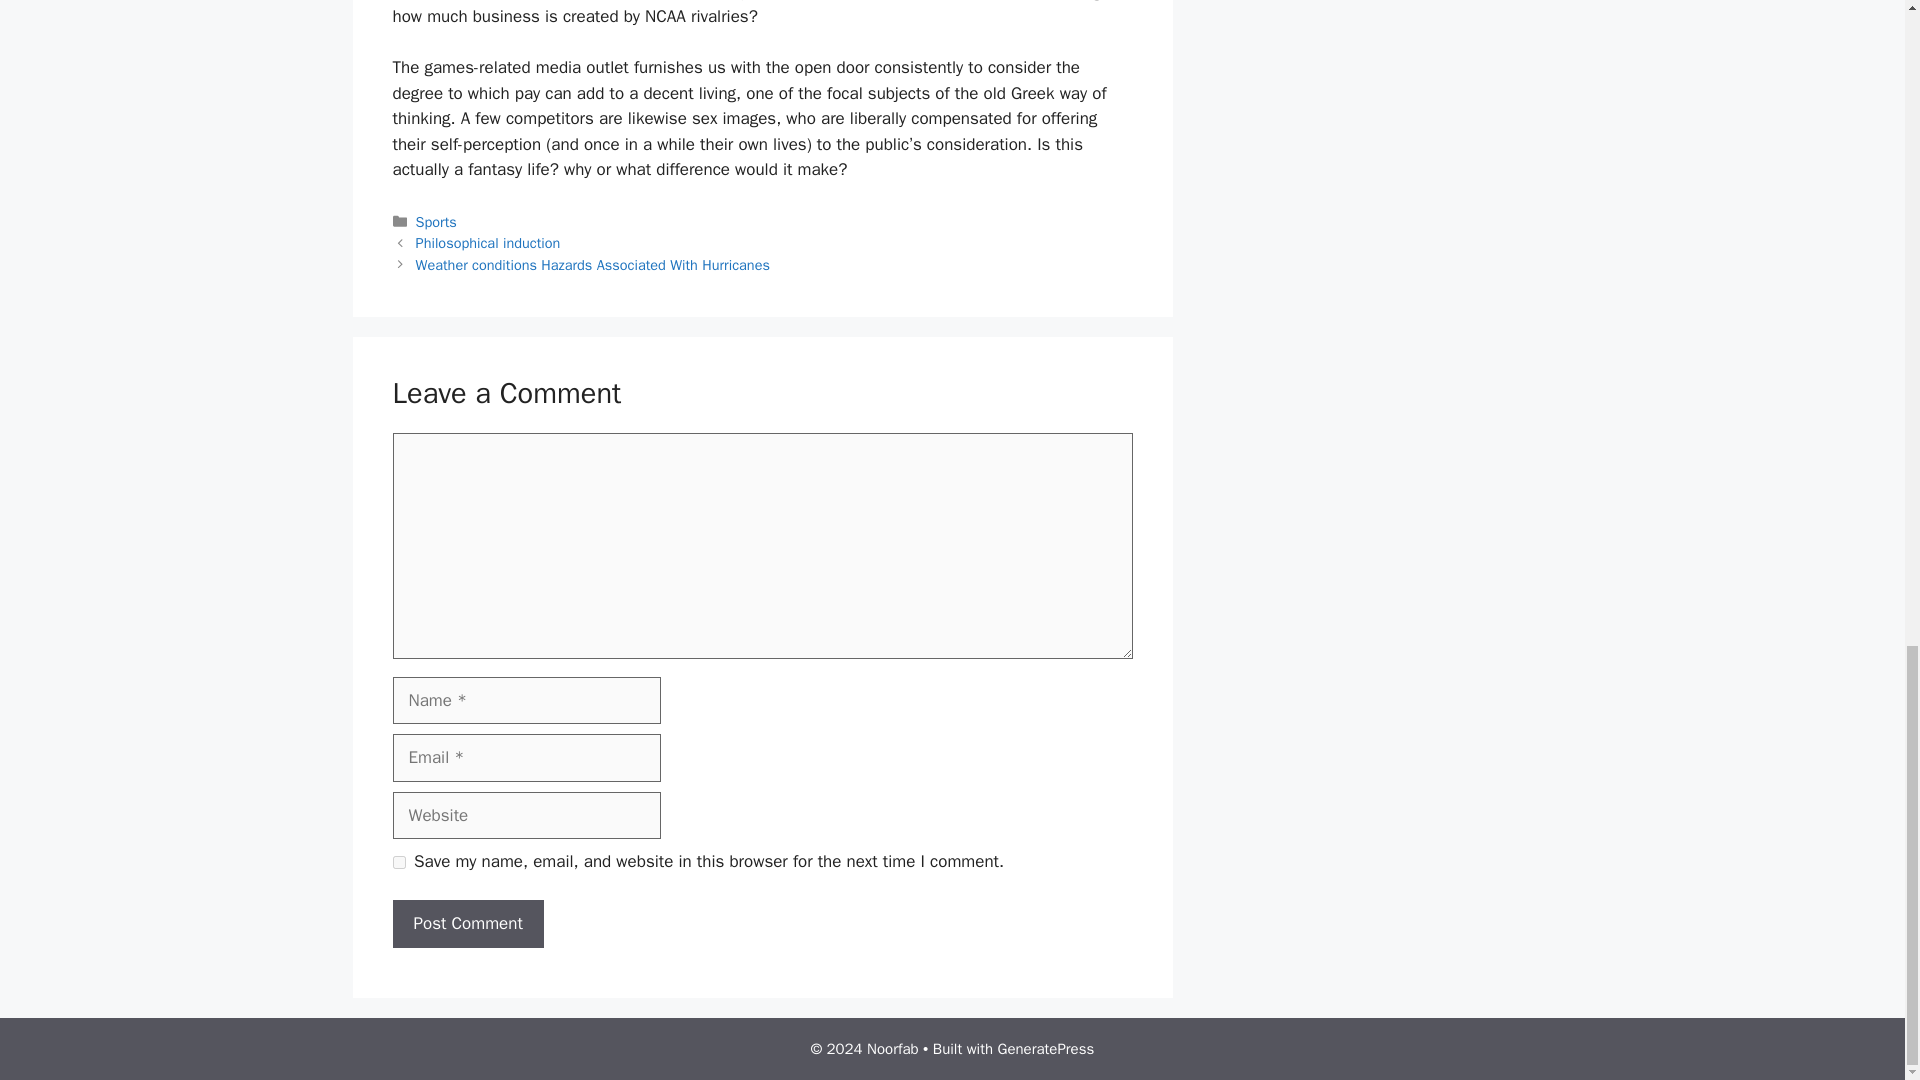 This screenshot has height=1080, width=1920. I want to click on GeneratePress, so click(1046, 1049).